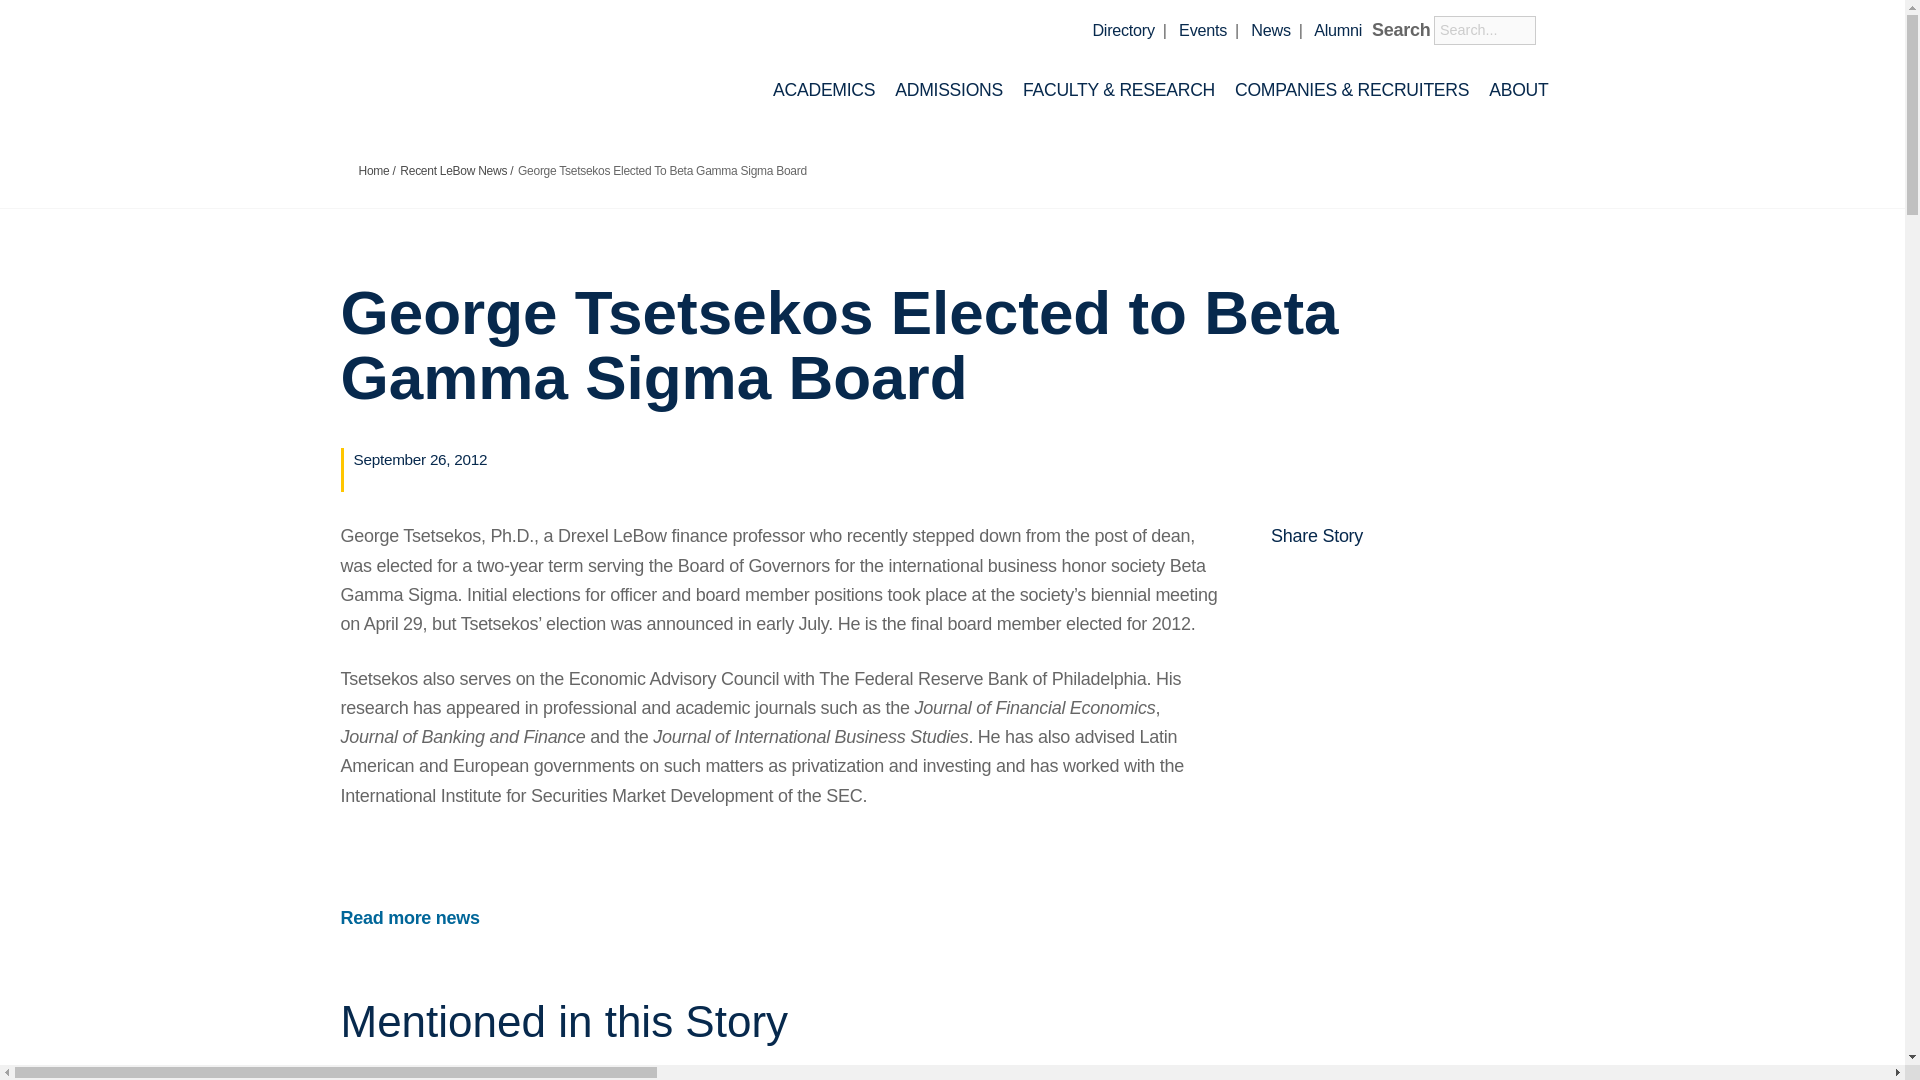 The image size is (1920, 1080). Describe the element at coordinates (1337, 29) in the screenshot. I see `Alumni` at that location.